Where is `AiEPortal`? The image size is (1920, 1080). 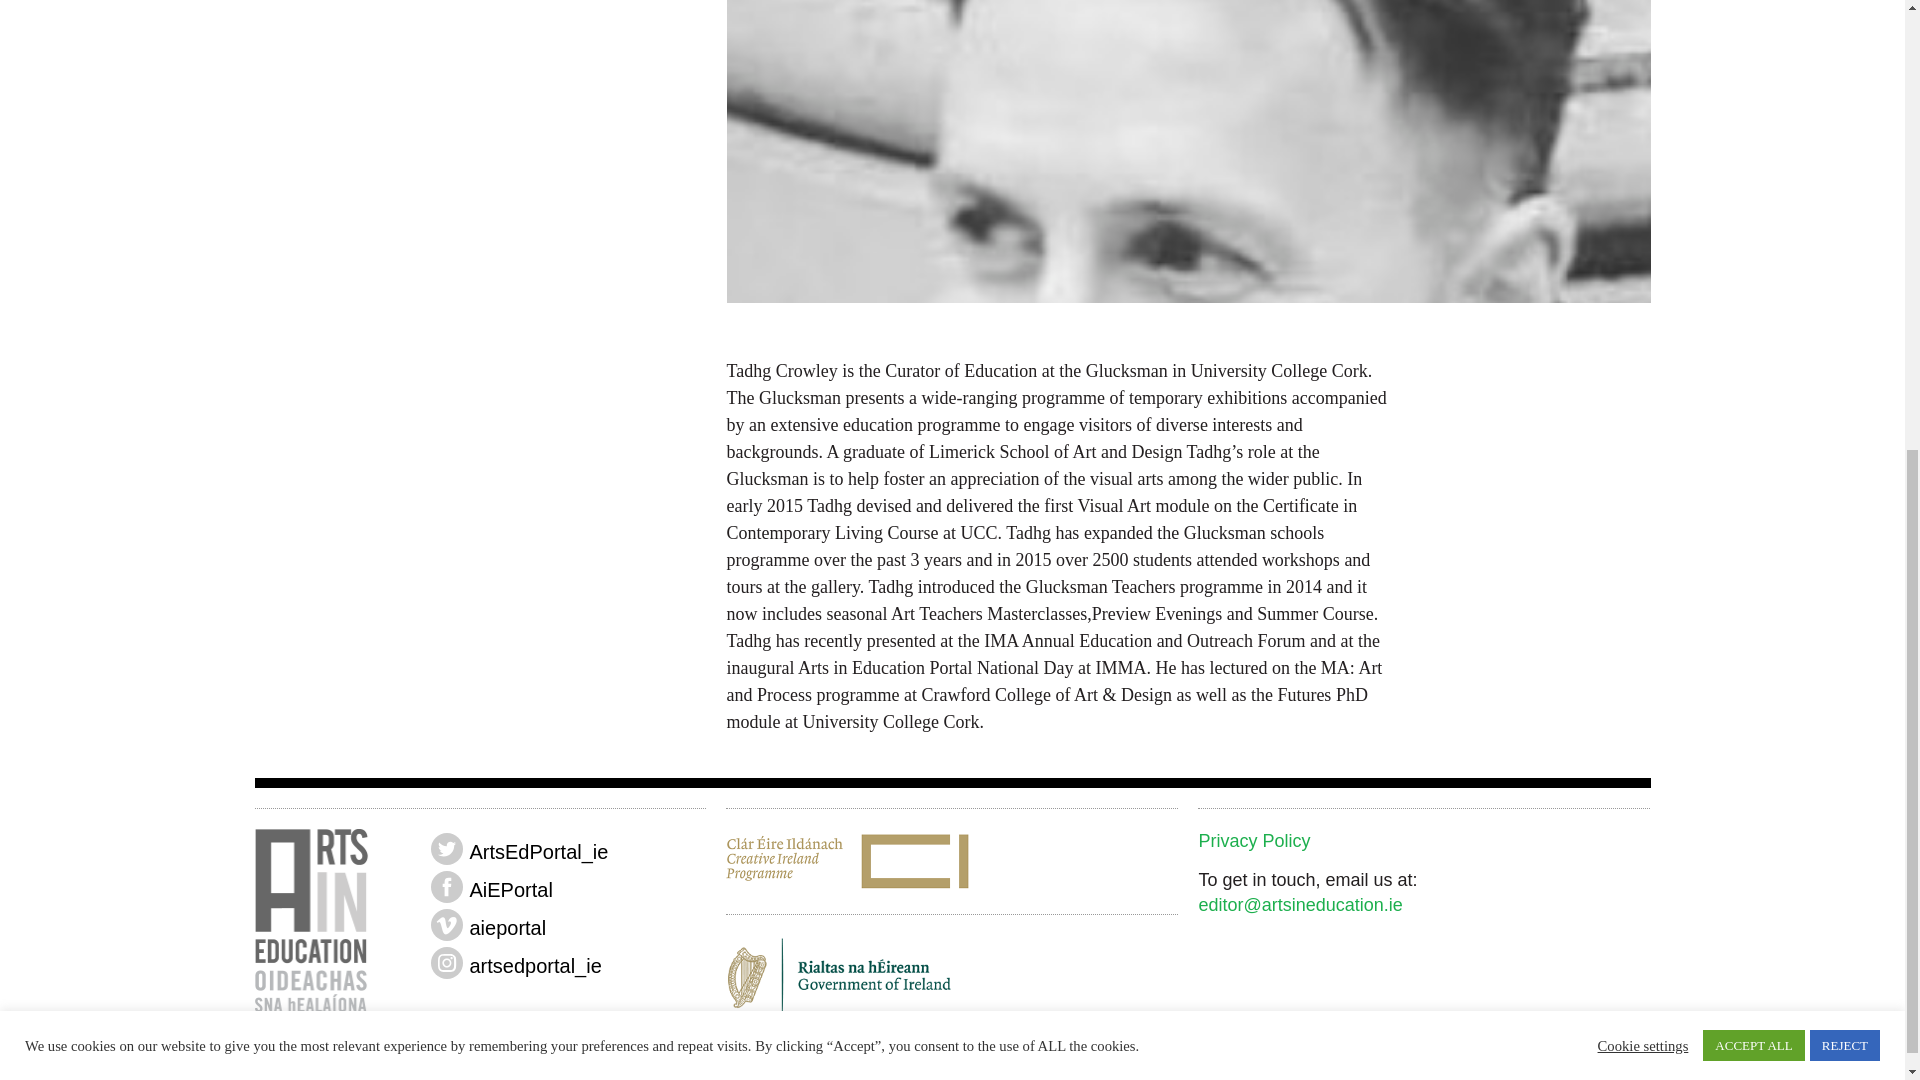
AiEPortal is located at coordinates (446, 886).